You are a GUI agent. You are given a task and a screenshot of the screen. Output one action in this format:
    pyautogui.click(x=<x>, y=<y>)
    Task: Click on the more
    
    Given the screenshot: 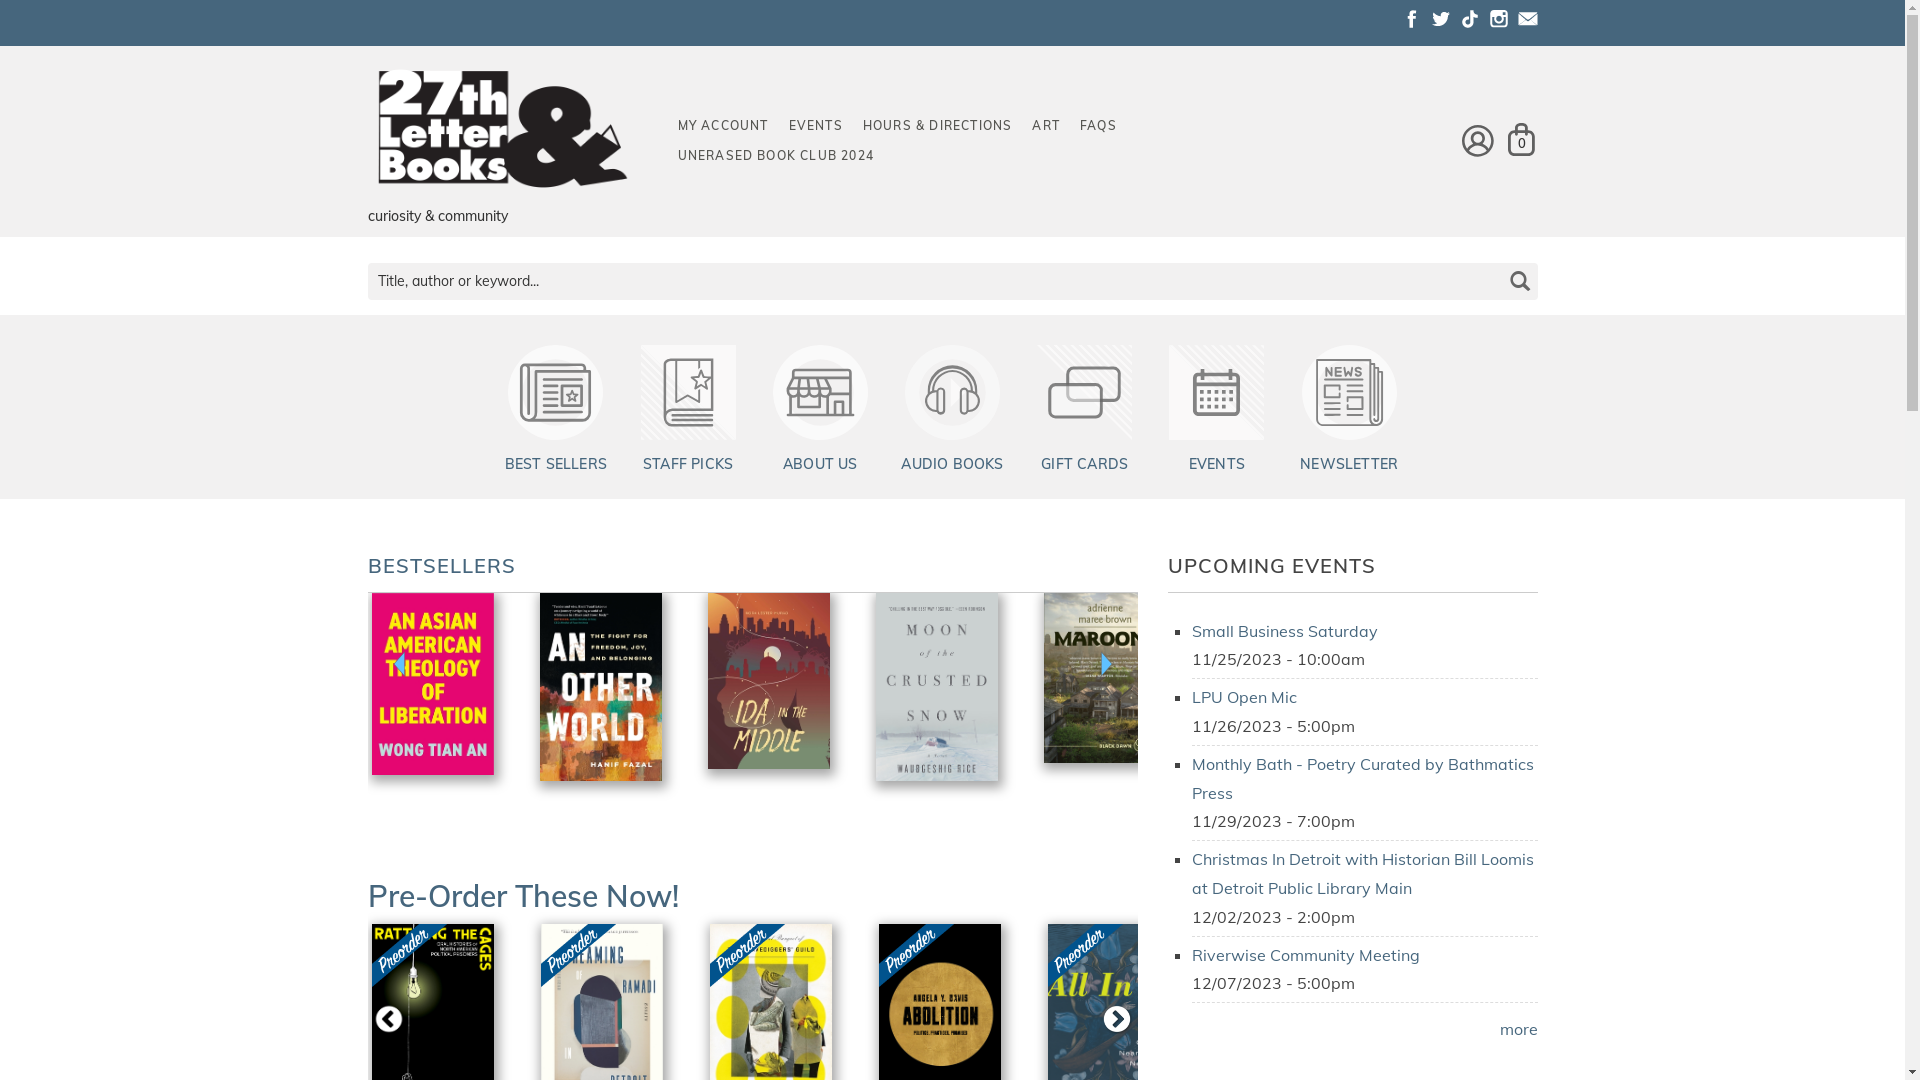 What is the action you would take?
    pyautogui.click(x=1519, y=1029)
    